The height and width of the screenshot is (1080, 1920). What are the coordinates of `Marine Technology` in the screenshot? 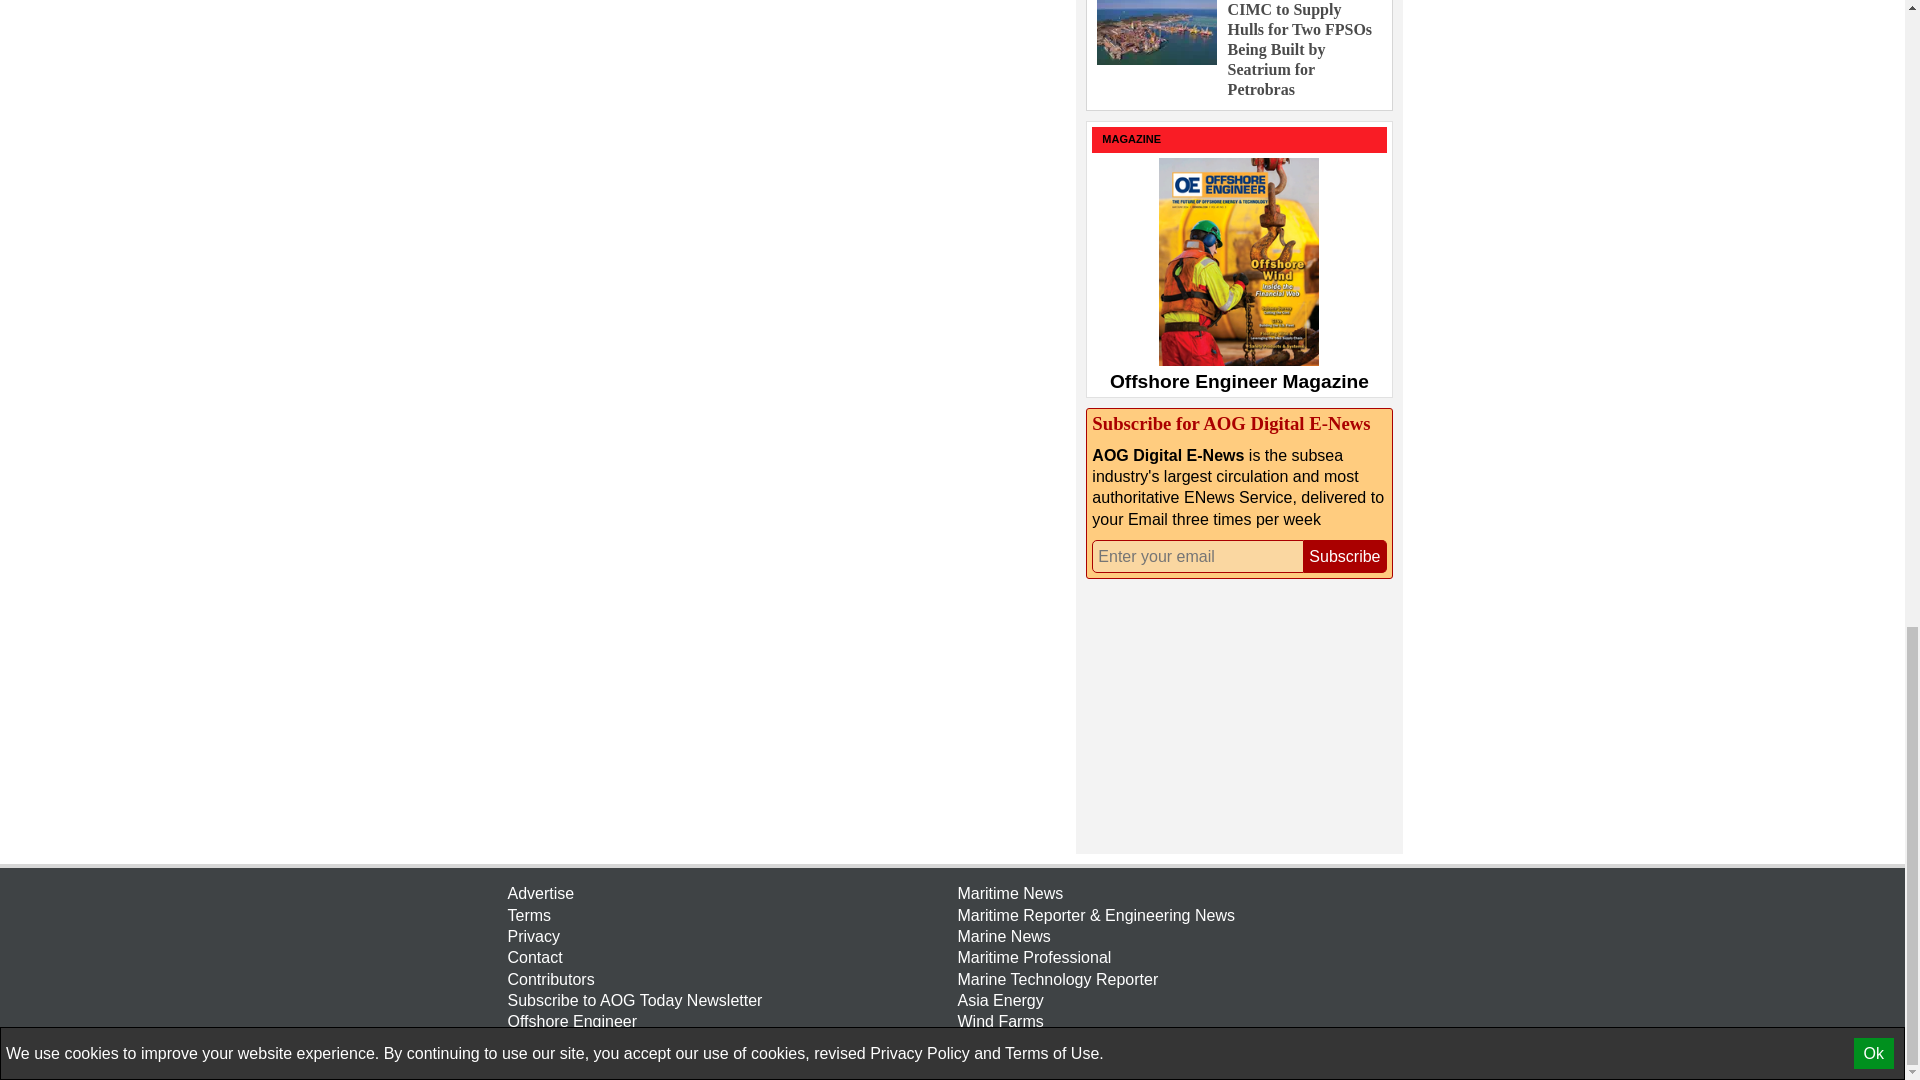 It's located at (1178, 979).